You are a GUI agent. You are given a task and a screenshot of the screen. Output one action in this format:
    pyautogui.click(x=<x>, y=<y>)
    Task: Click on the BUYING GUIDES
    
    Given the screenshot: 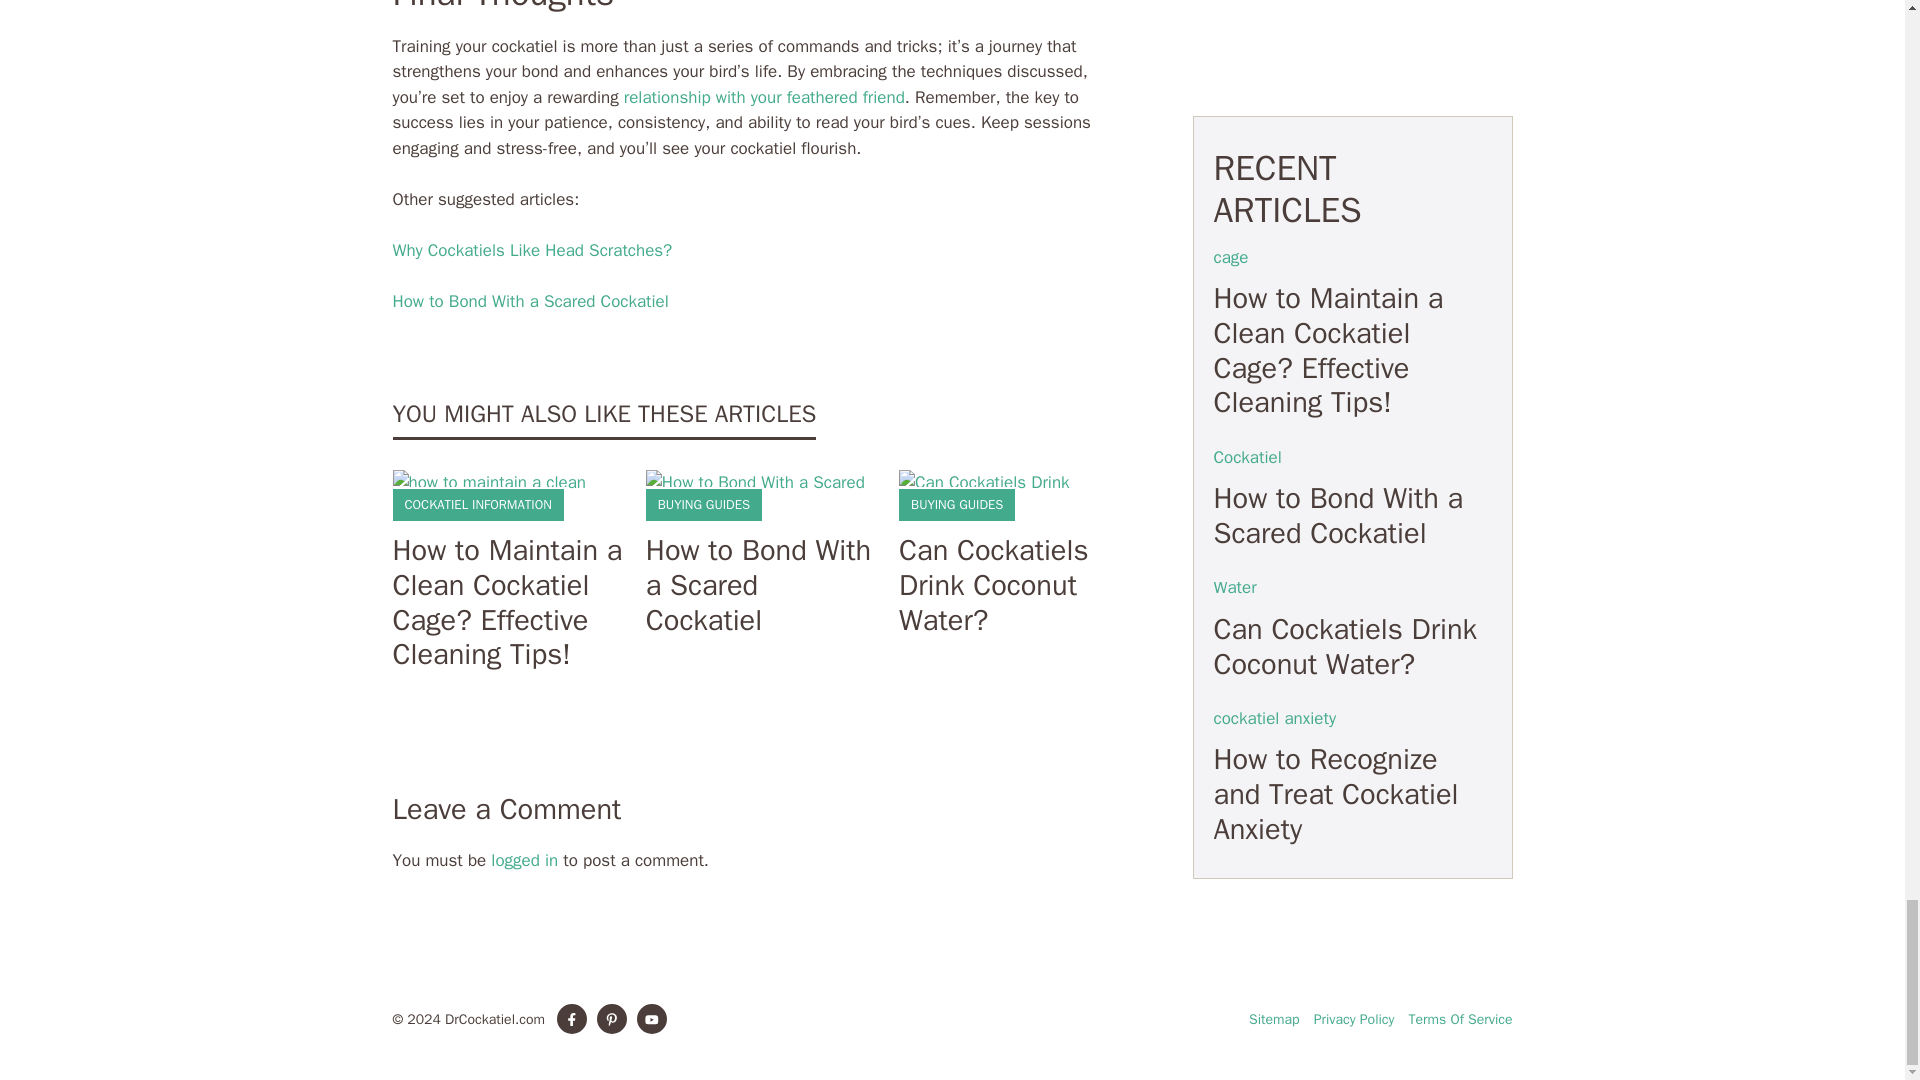 What is the action you would take?
    pyautogui.click(x=956, y=504)
    